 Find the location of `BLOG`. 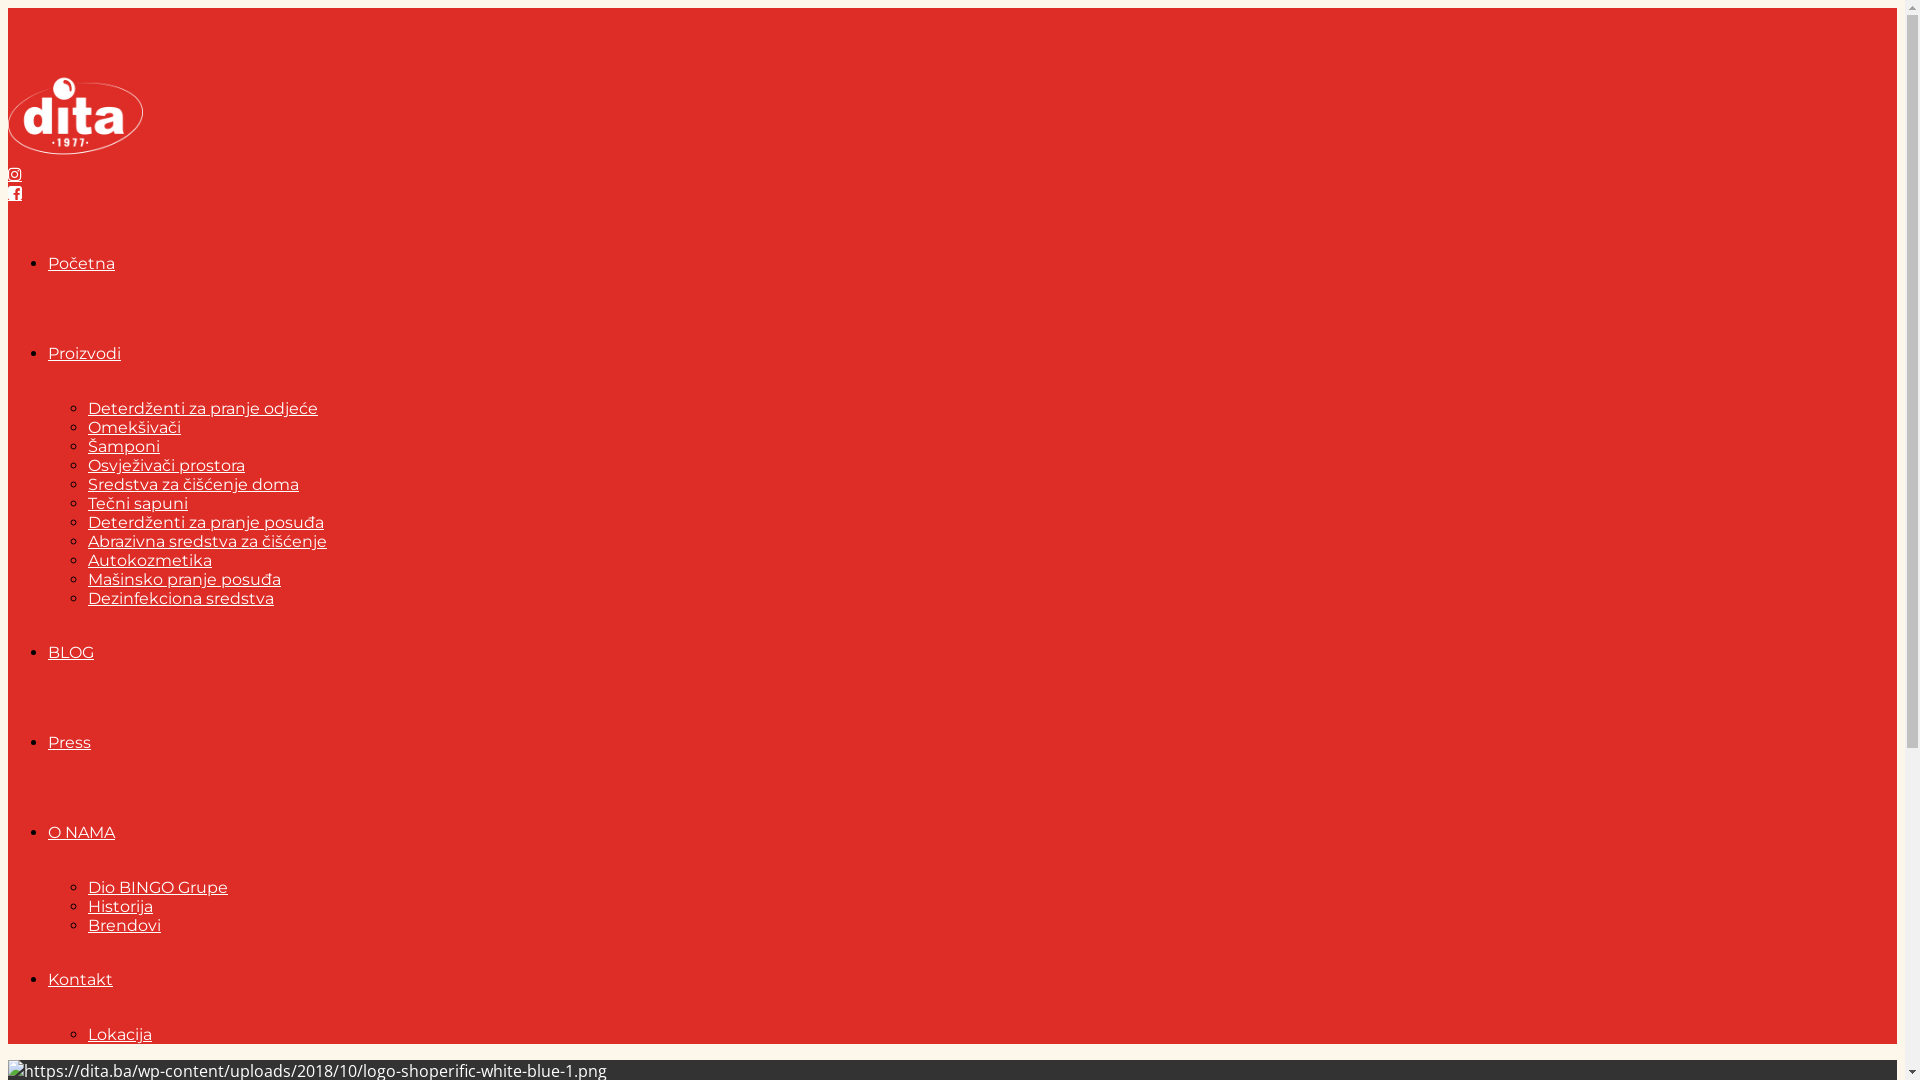

BLOG is located at coordinates (71, 652).